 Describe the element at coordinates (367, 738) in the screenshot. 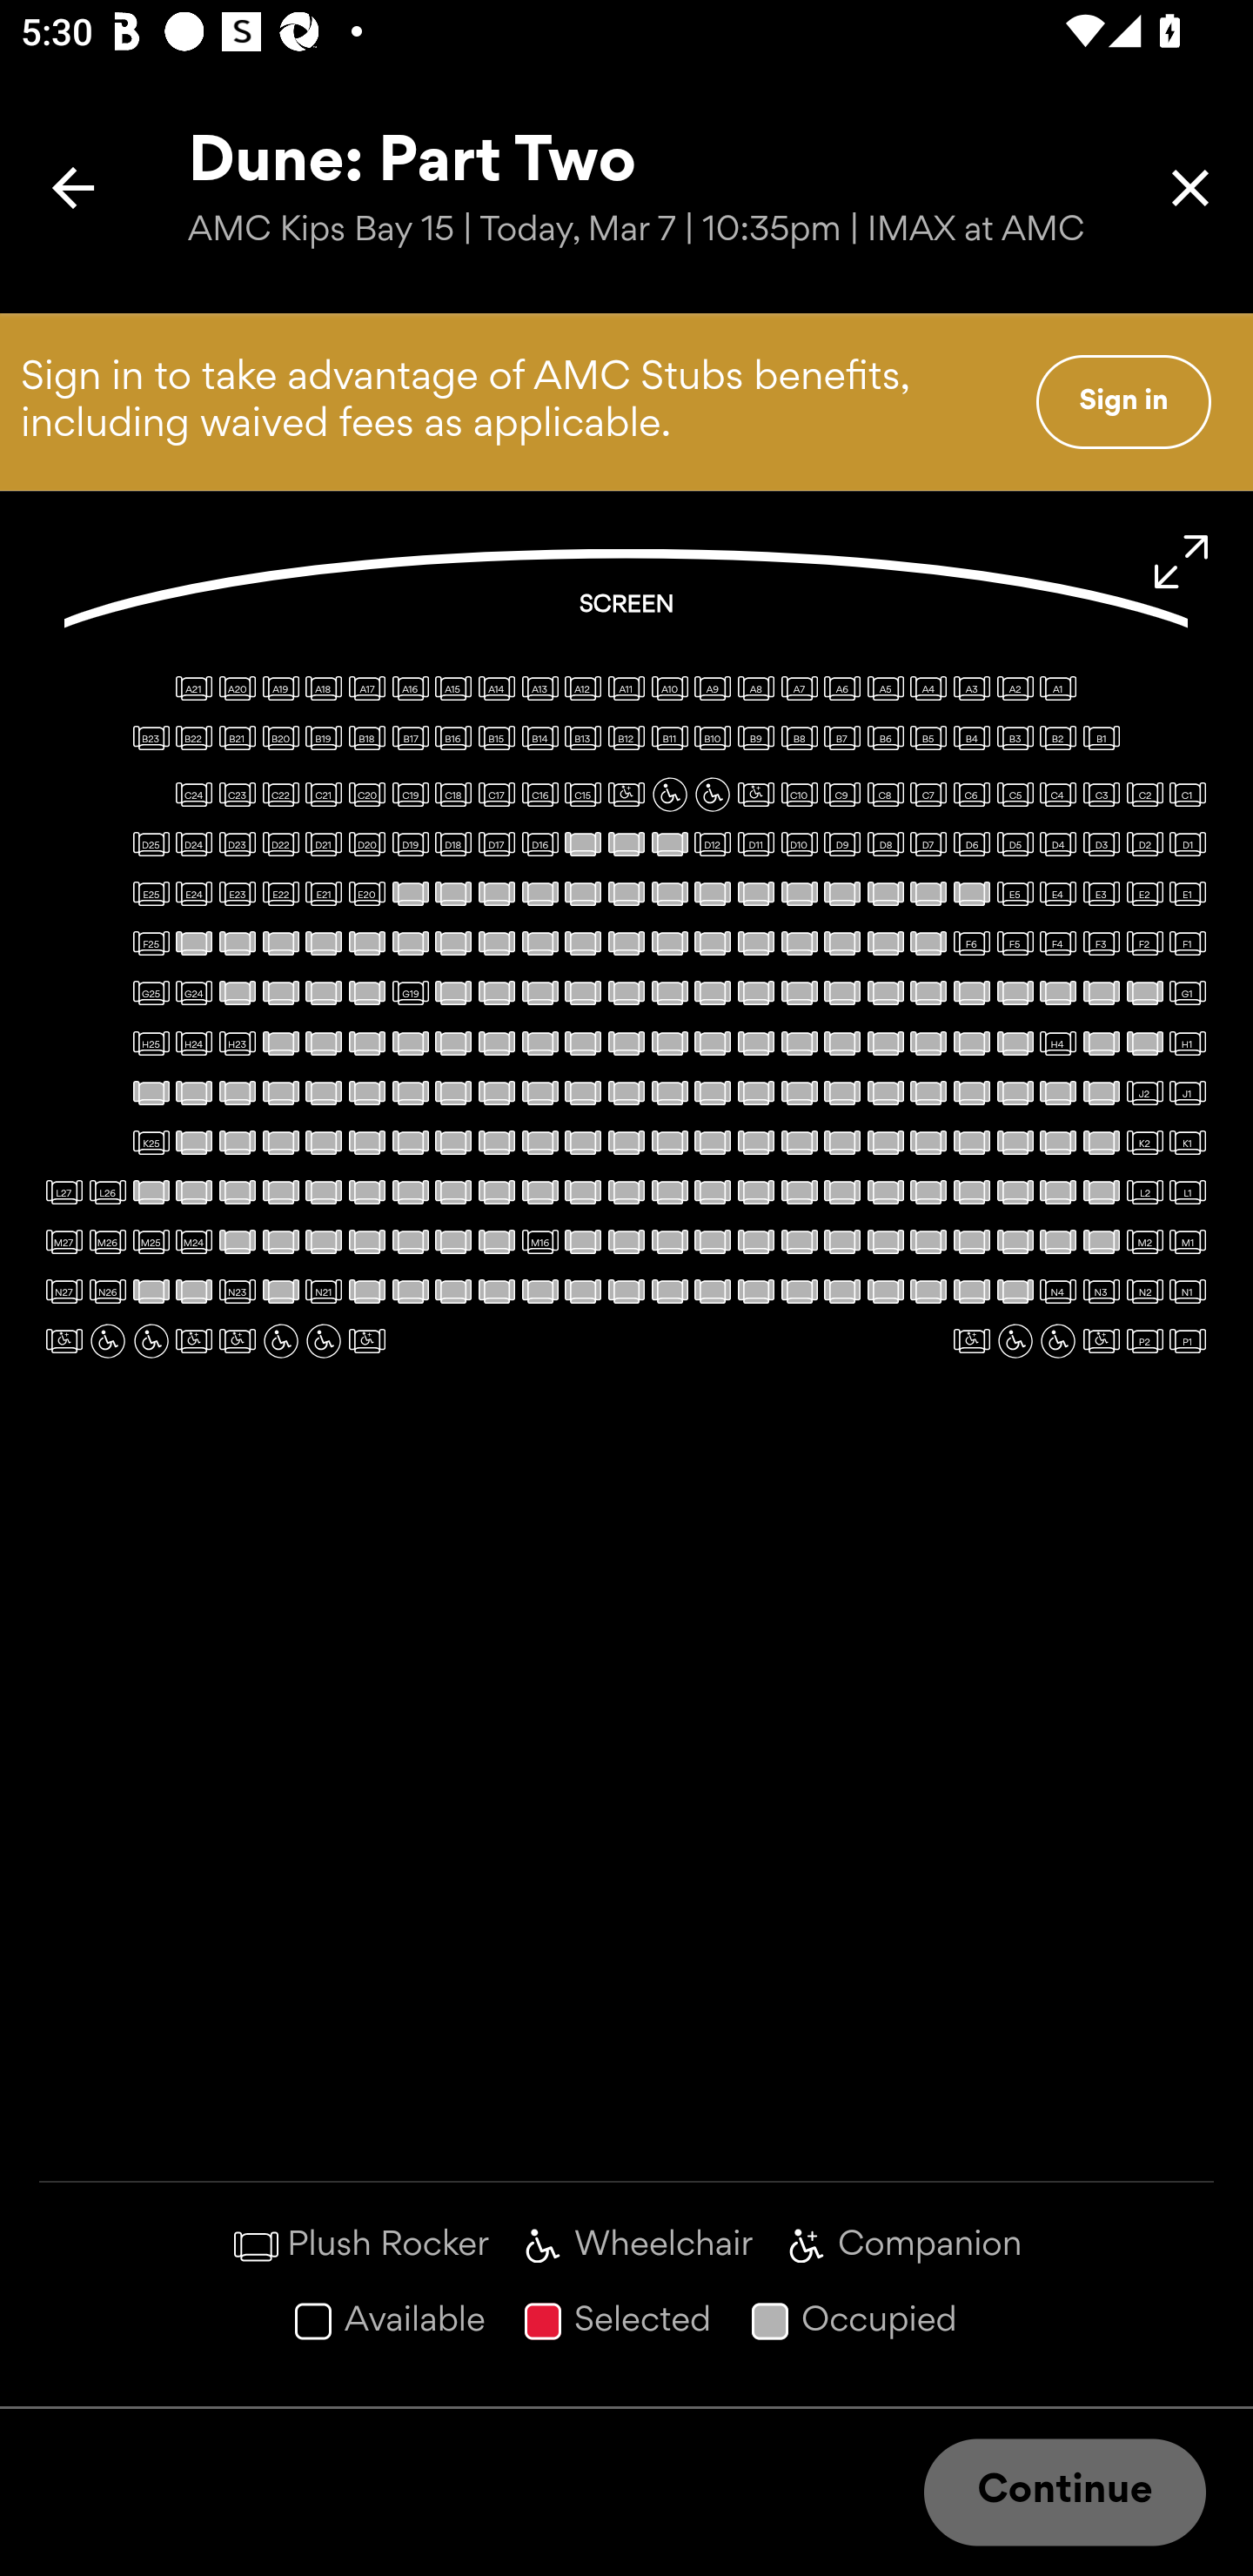

I see `B18, Regular seat, available` at that location.